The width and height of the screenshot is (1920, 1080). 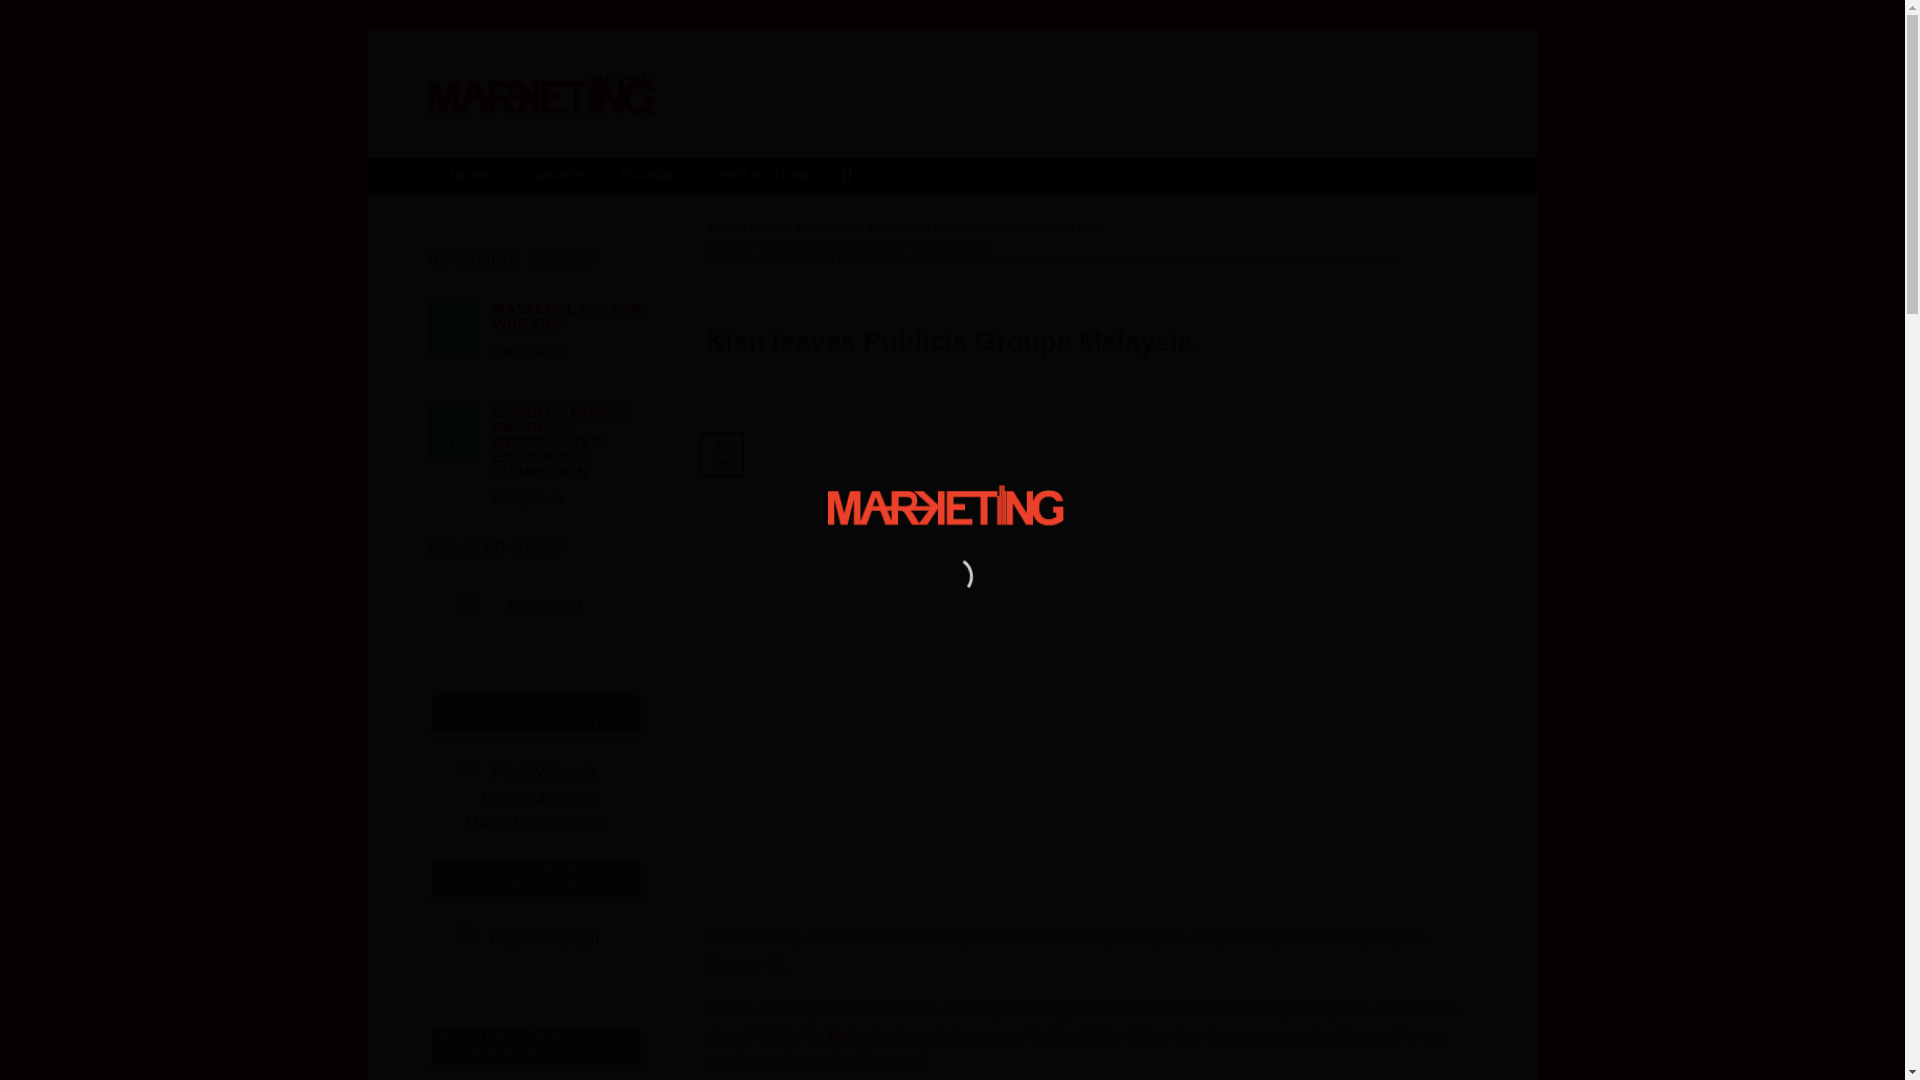 I want to click on AWARDS, so click(x=552, y=176).